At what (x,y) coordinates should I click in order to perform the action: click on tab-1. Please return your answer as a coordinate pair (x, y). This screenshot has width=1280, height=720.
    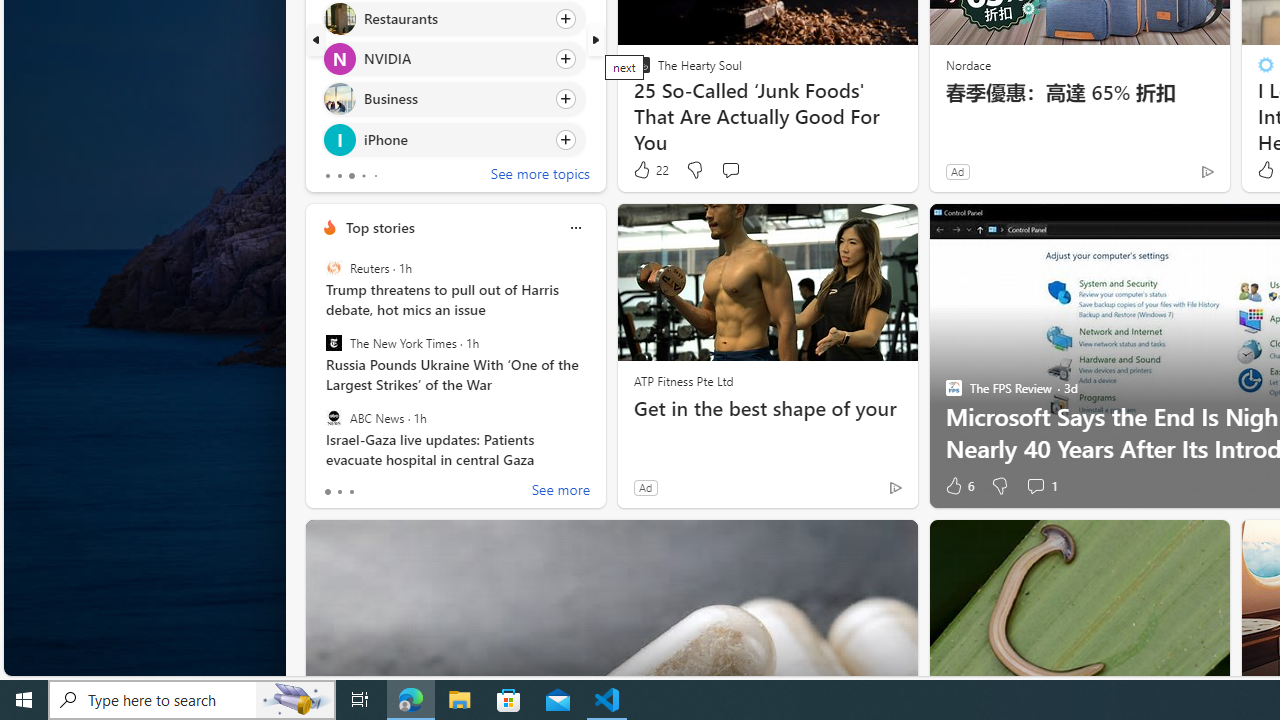
    Looking at the image, I should click on (338, 492).